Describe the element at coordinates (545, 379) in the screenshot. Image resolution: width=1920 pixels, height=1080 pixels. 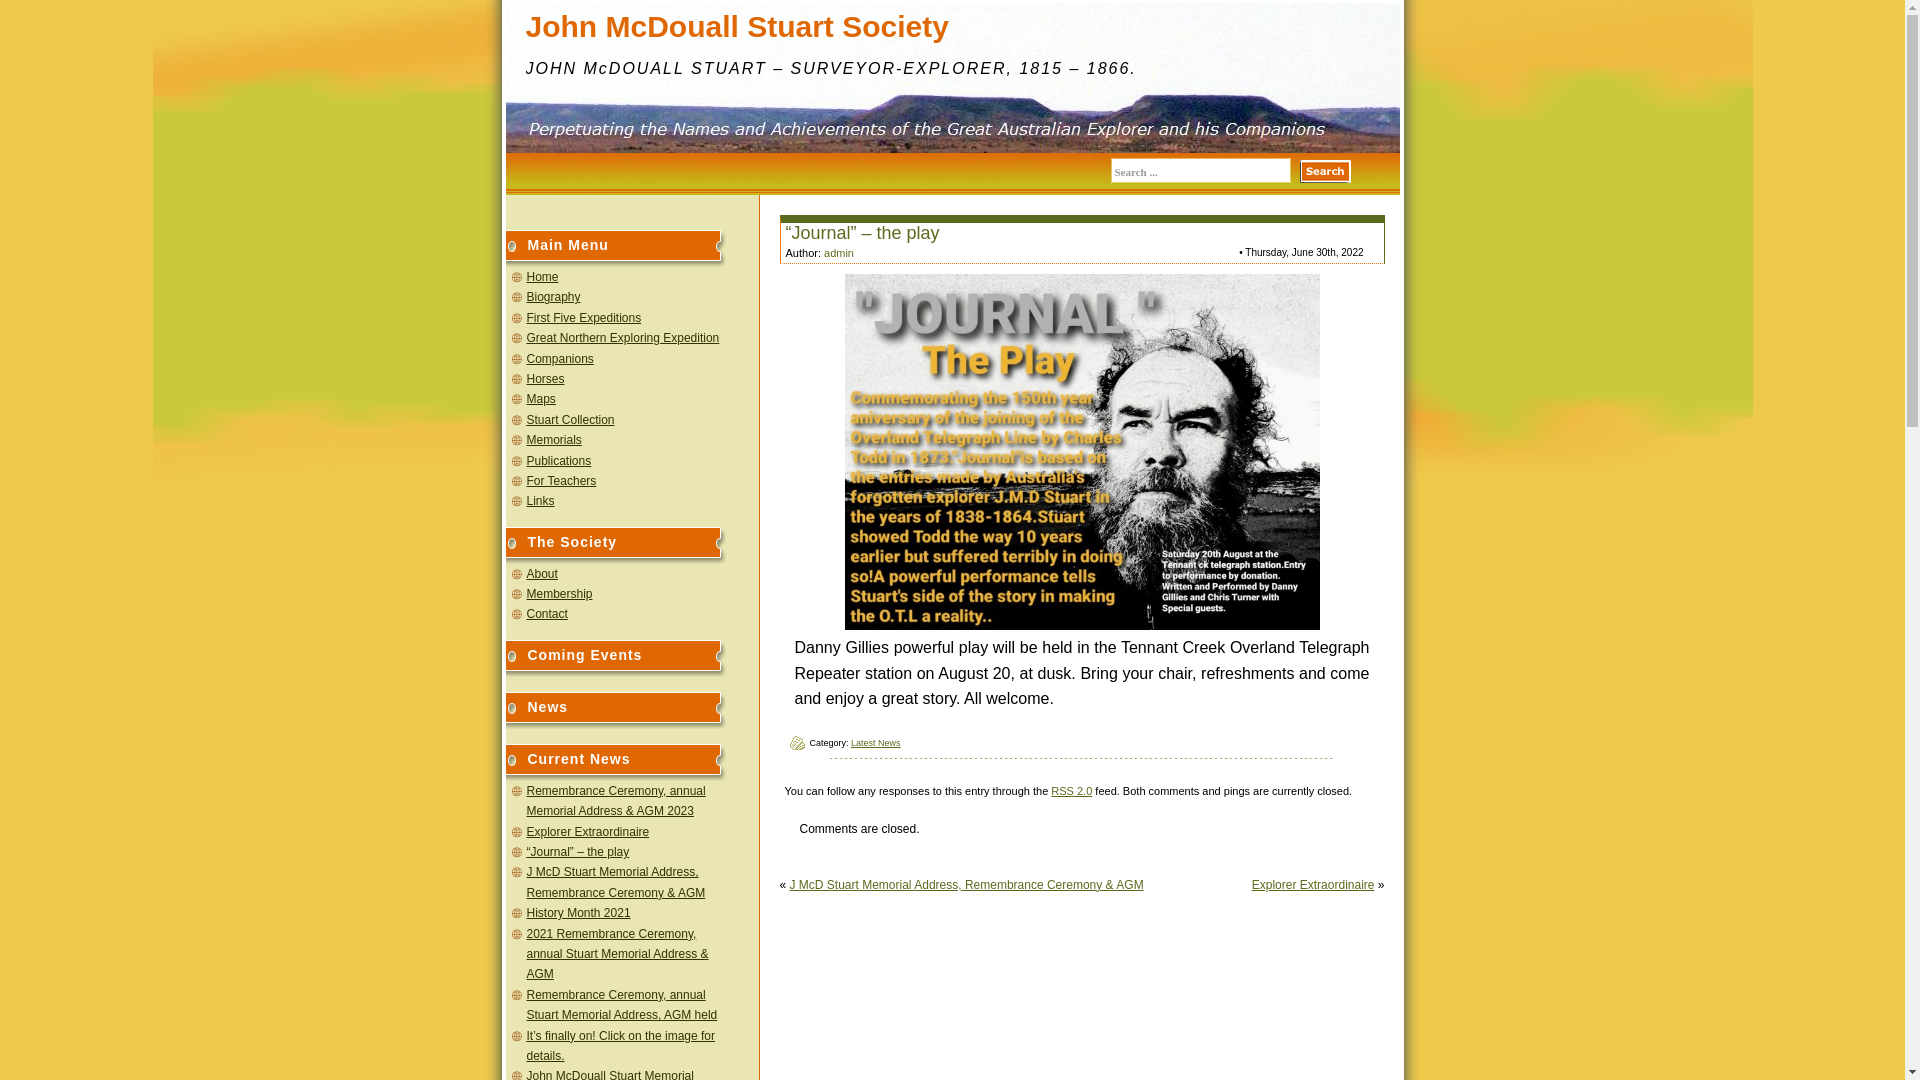
I see `Horses` at that location.